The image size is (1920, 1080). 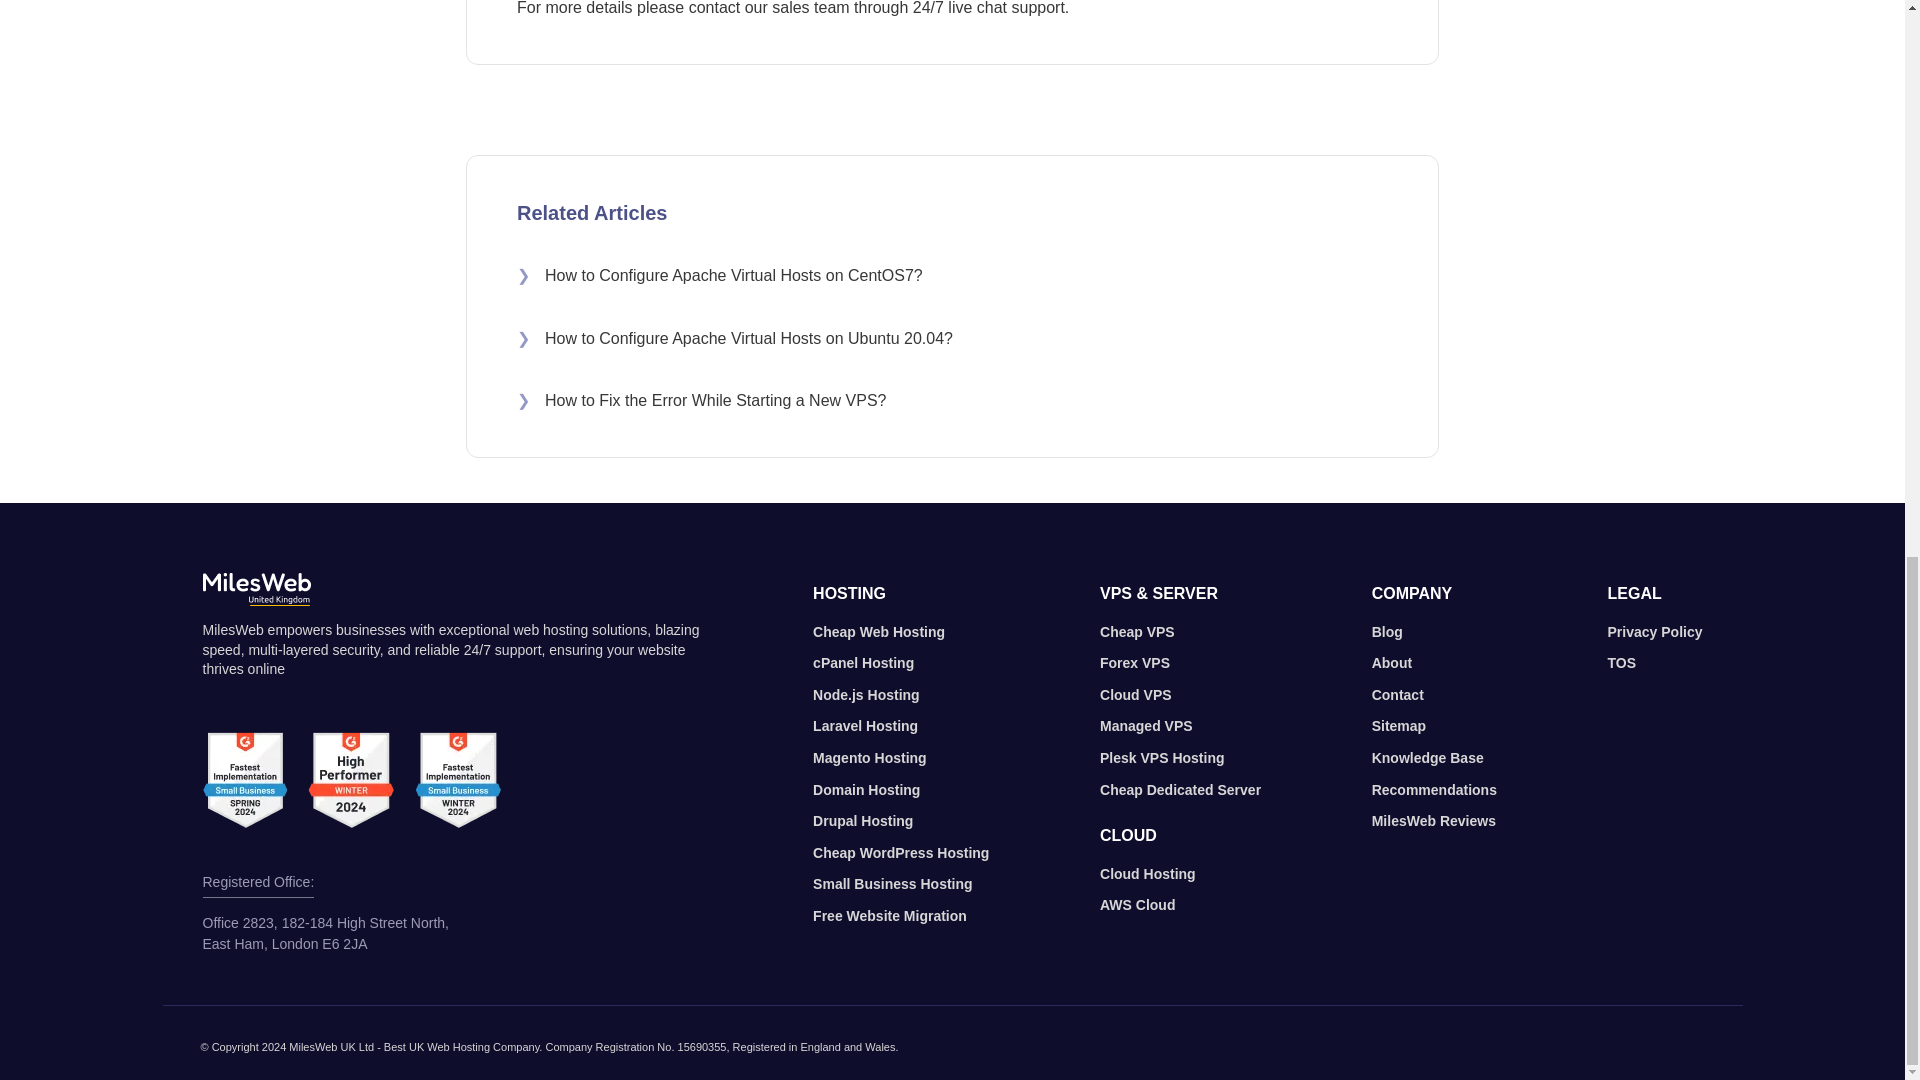 What do you see at coordinates (862, 822) in the screenshot?
I see `Drupal Hosting` at bounding box center [862, 822].